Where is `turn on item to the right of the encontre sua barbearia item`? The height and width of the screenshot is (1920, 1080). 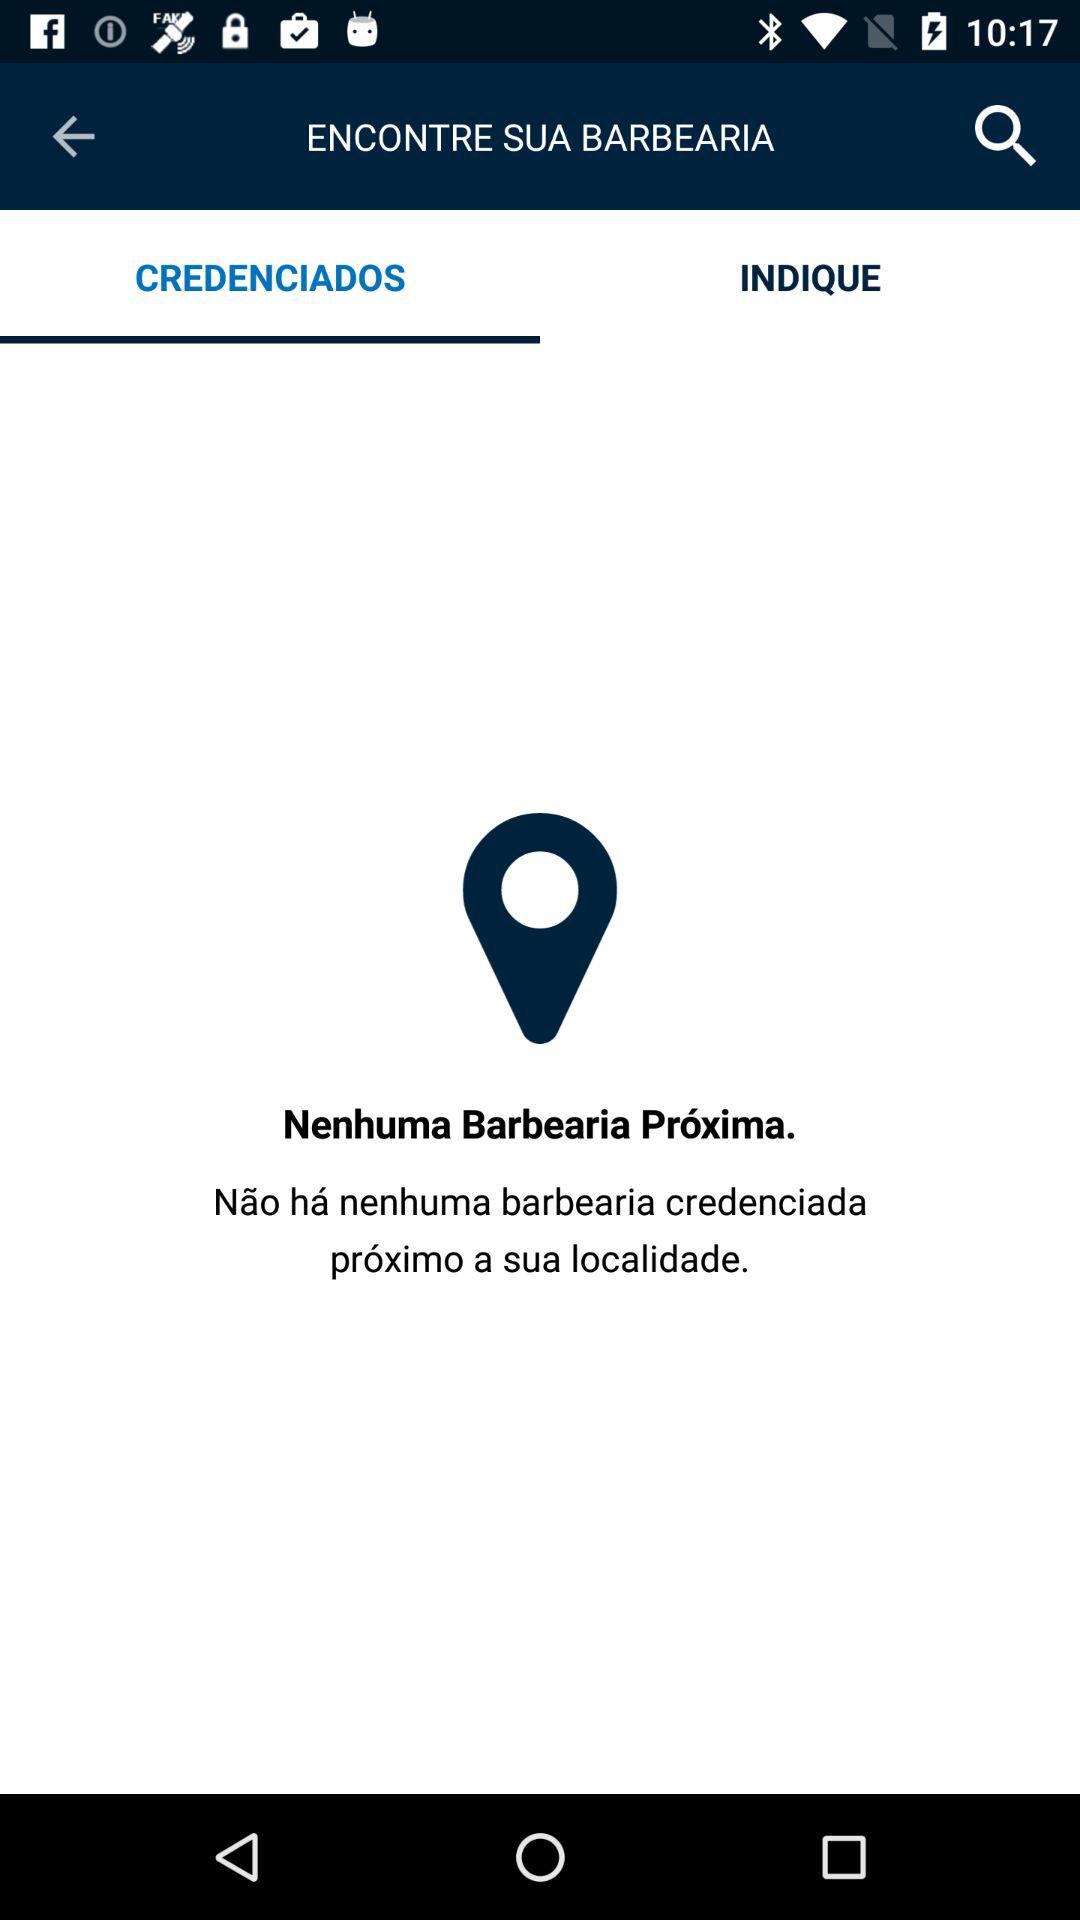 turn on item to the right of the encontre sua barbearia item is located at coordinates (1006, 136).